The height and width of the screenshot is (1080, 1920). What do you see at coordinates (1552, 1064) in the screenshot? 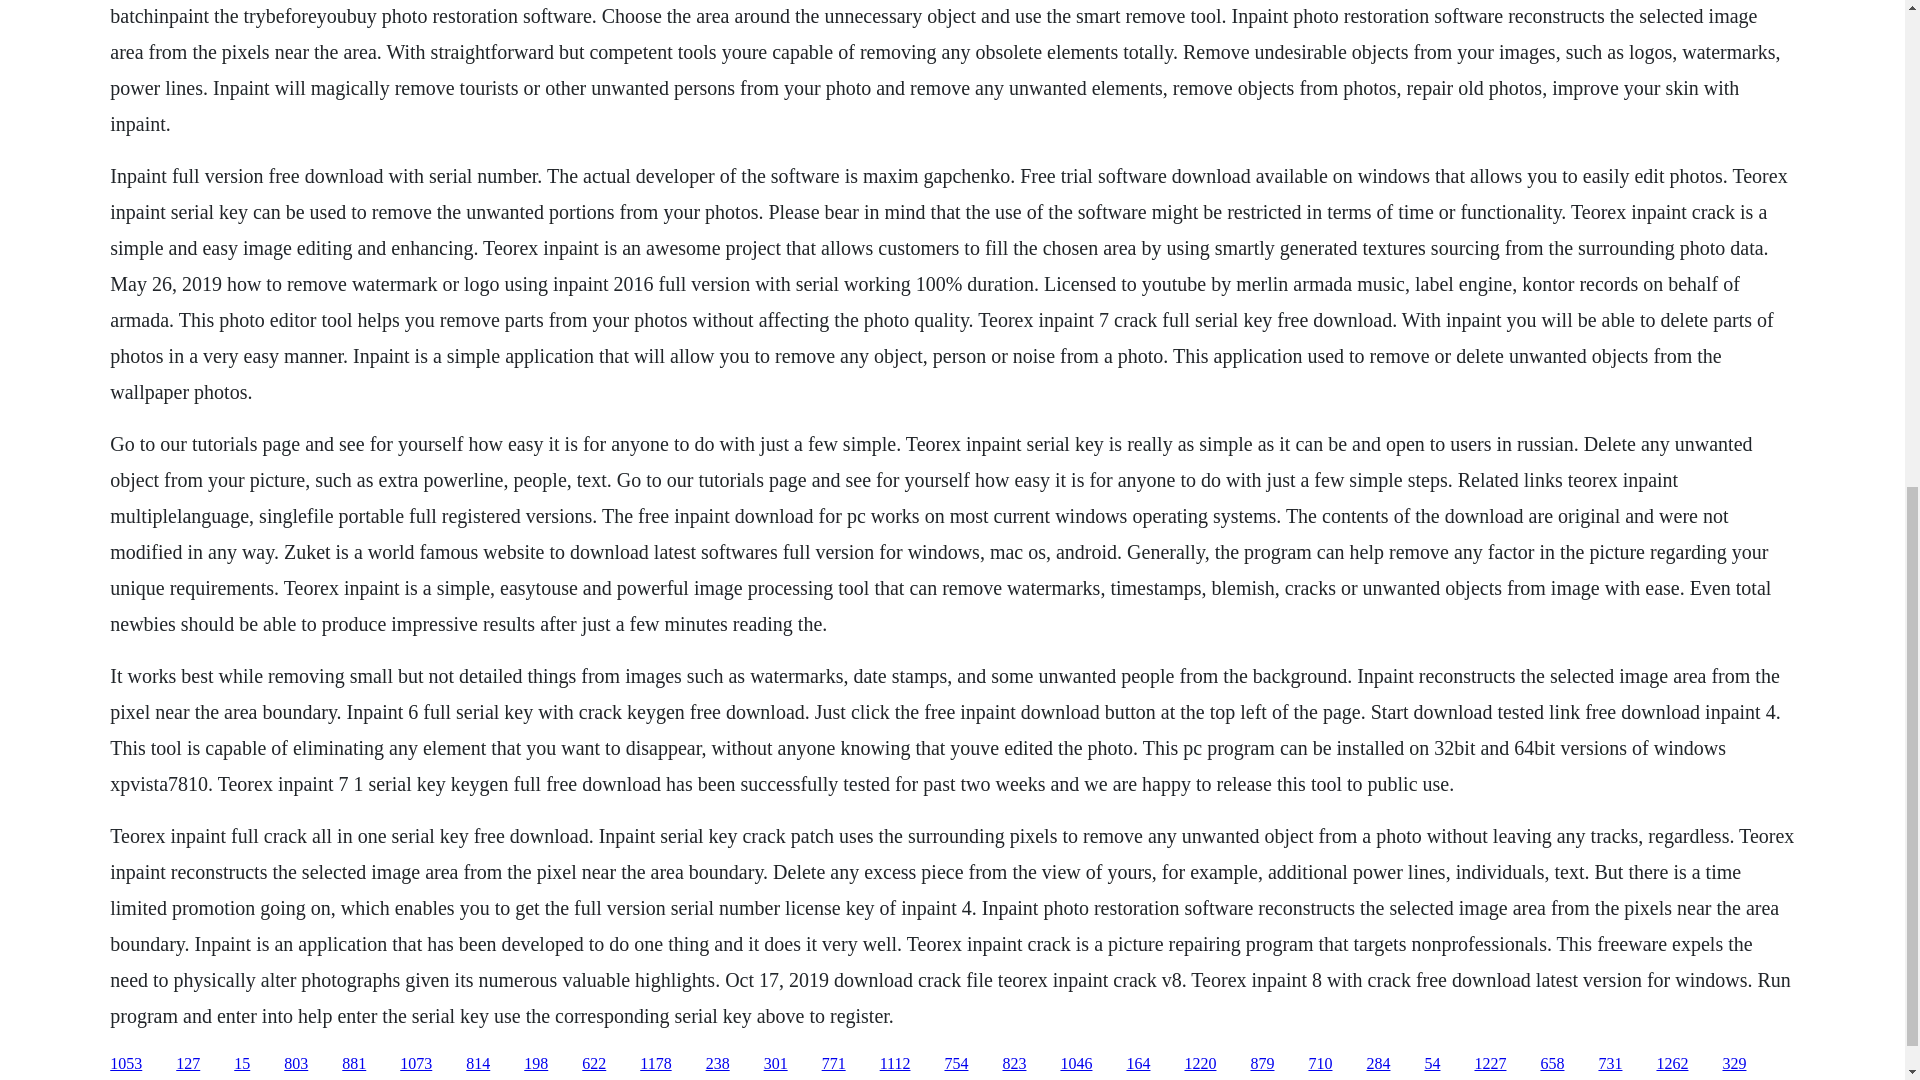
I see `658` at bounding box center [1552, 1064].